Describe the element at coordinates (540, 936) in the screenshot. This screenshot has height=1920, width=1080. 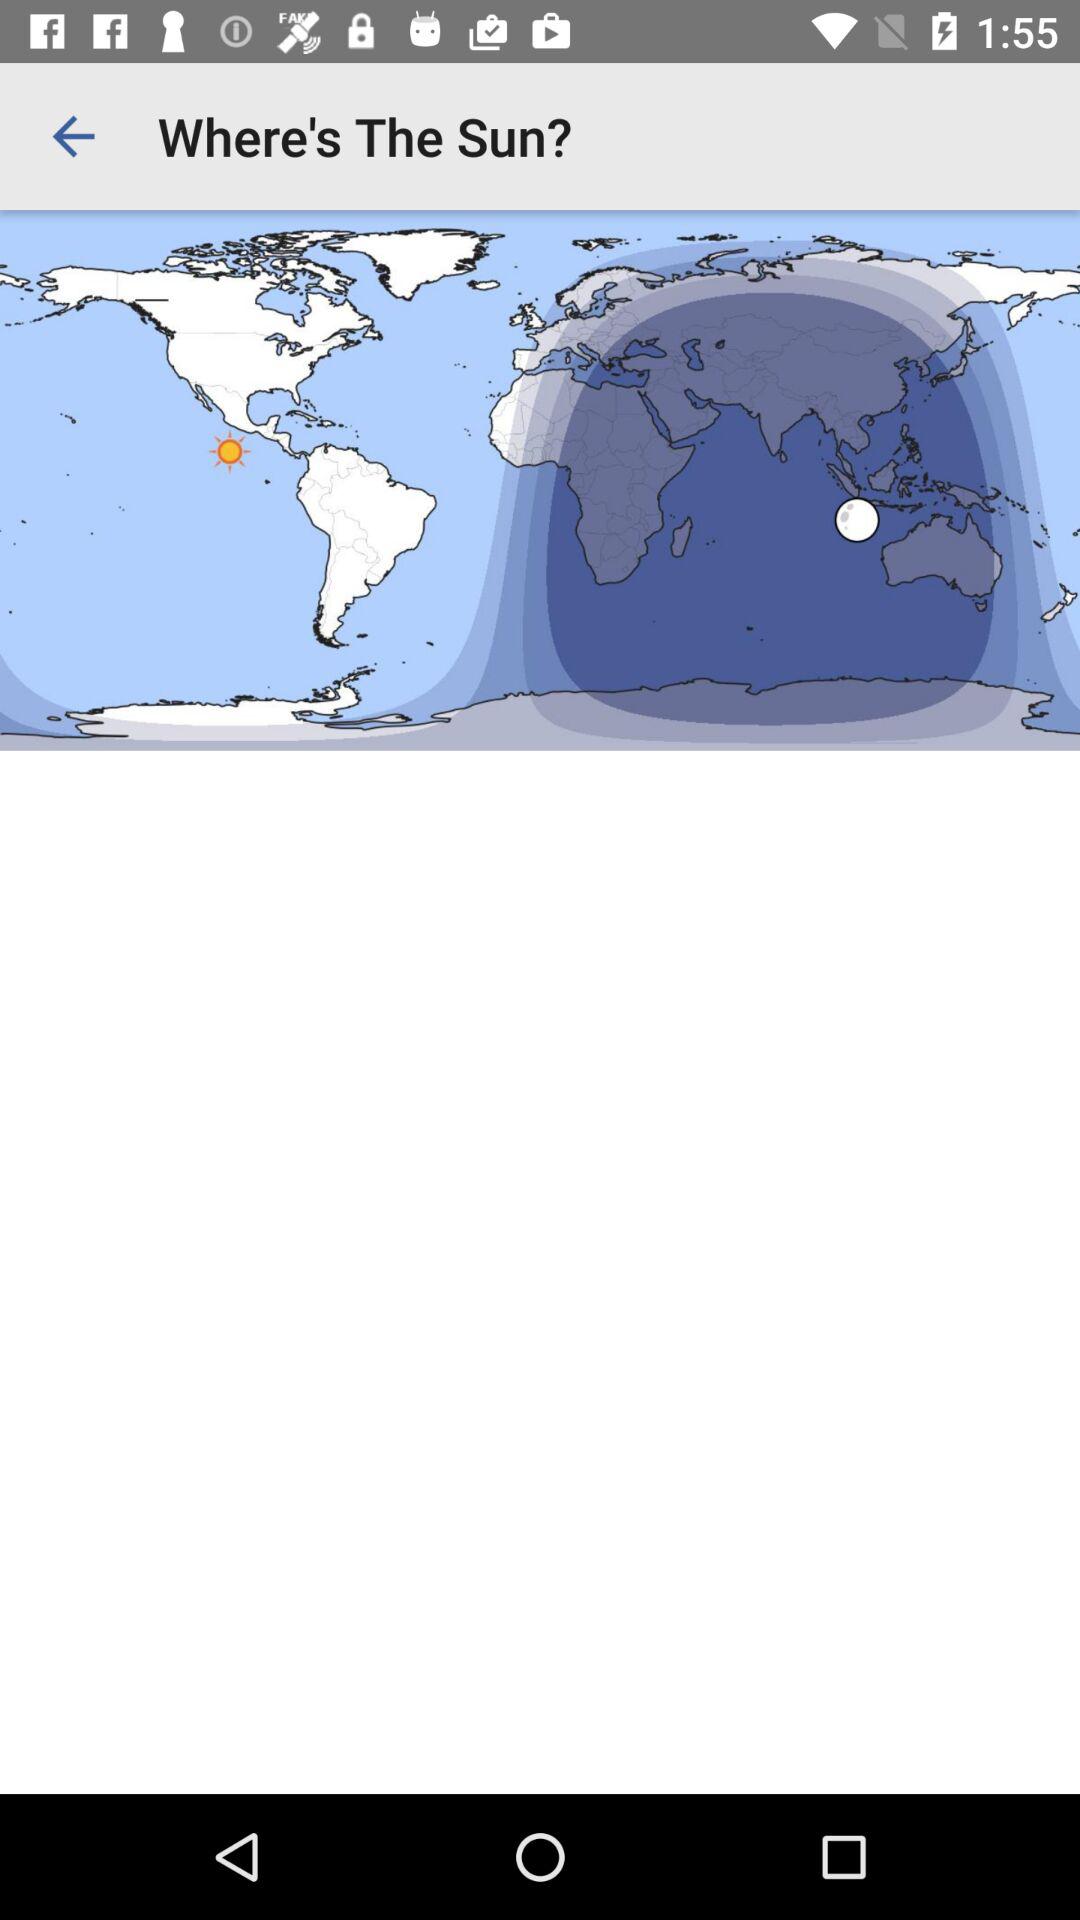
I see `weather page` at that location.